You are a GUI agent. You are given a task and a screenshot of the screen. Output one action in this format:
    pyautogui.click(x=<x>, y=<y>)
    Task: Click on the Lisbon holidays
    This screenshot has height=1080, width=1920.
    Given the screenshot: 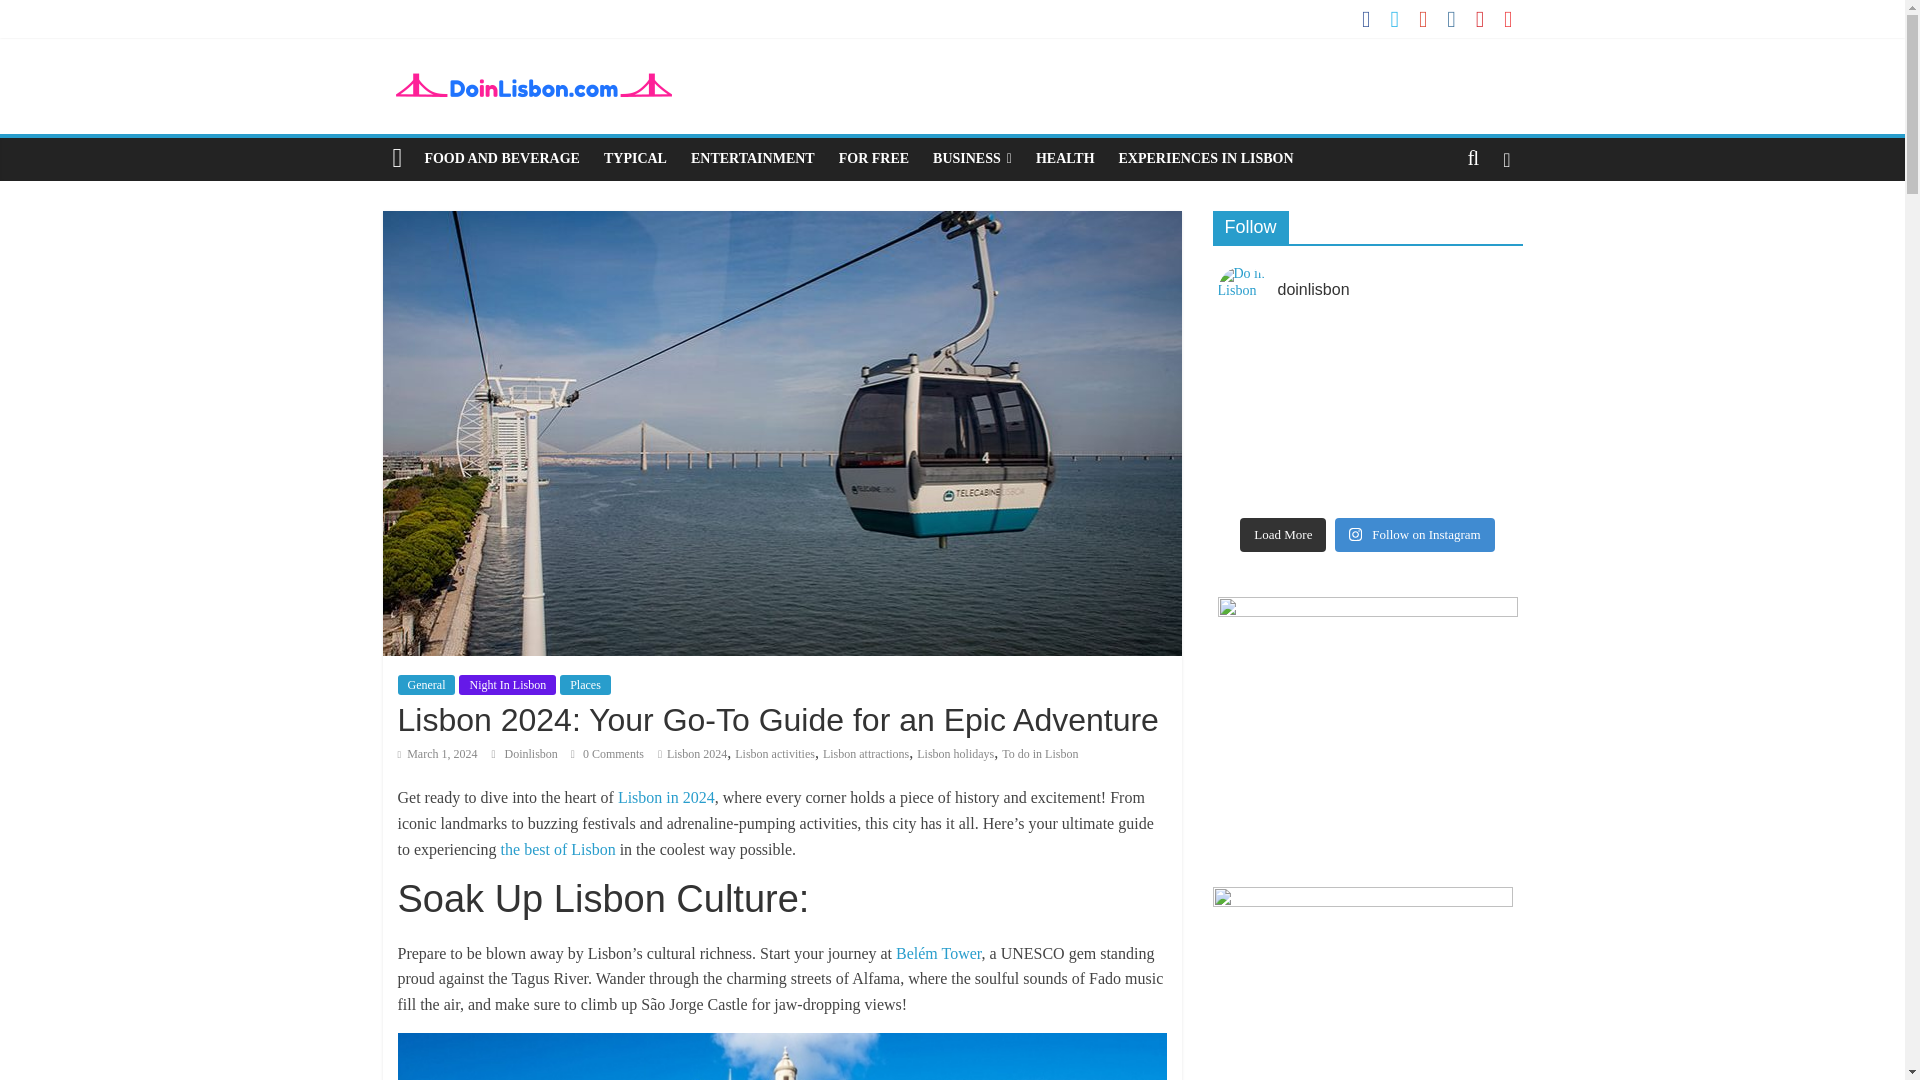 What is the action you would take?
    pyautogui.click(x=956, y=754)
    